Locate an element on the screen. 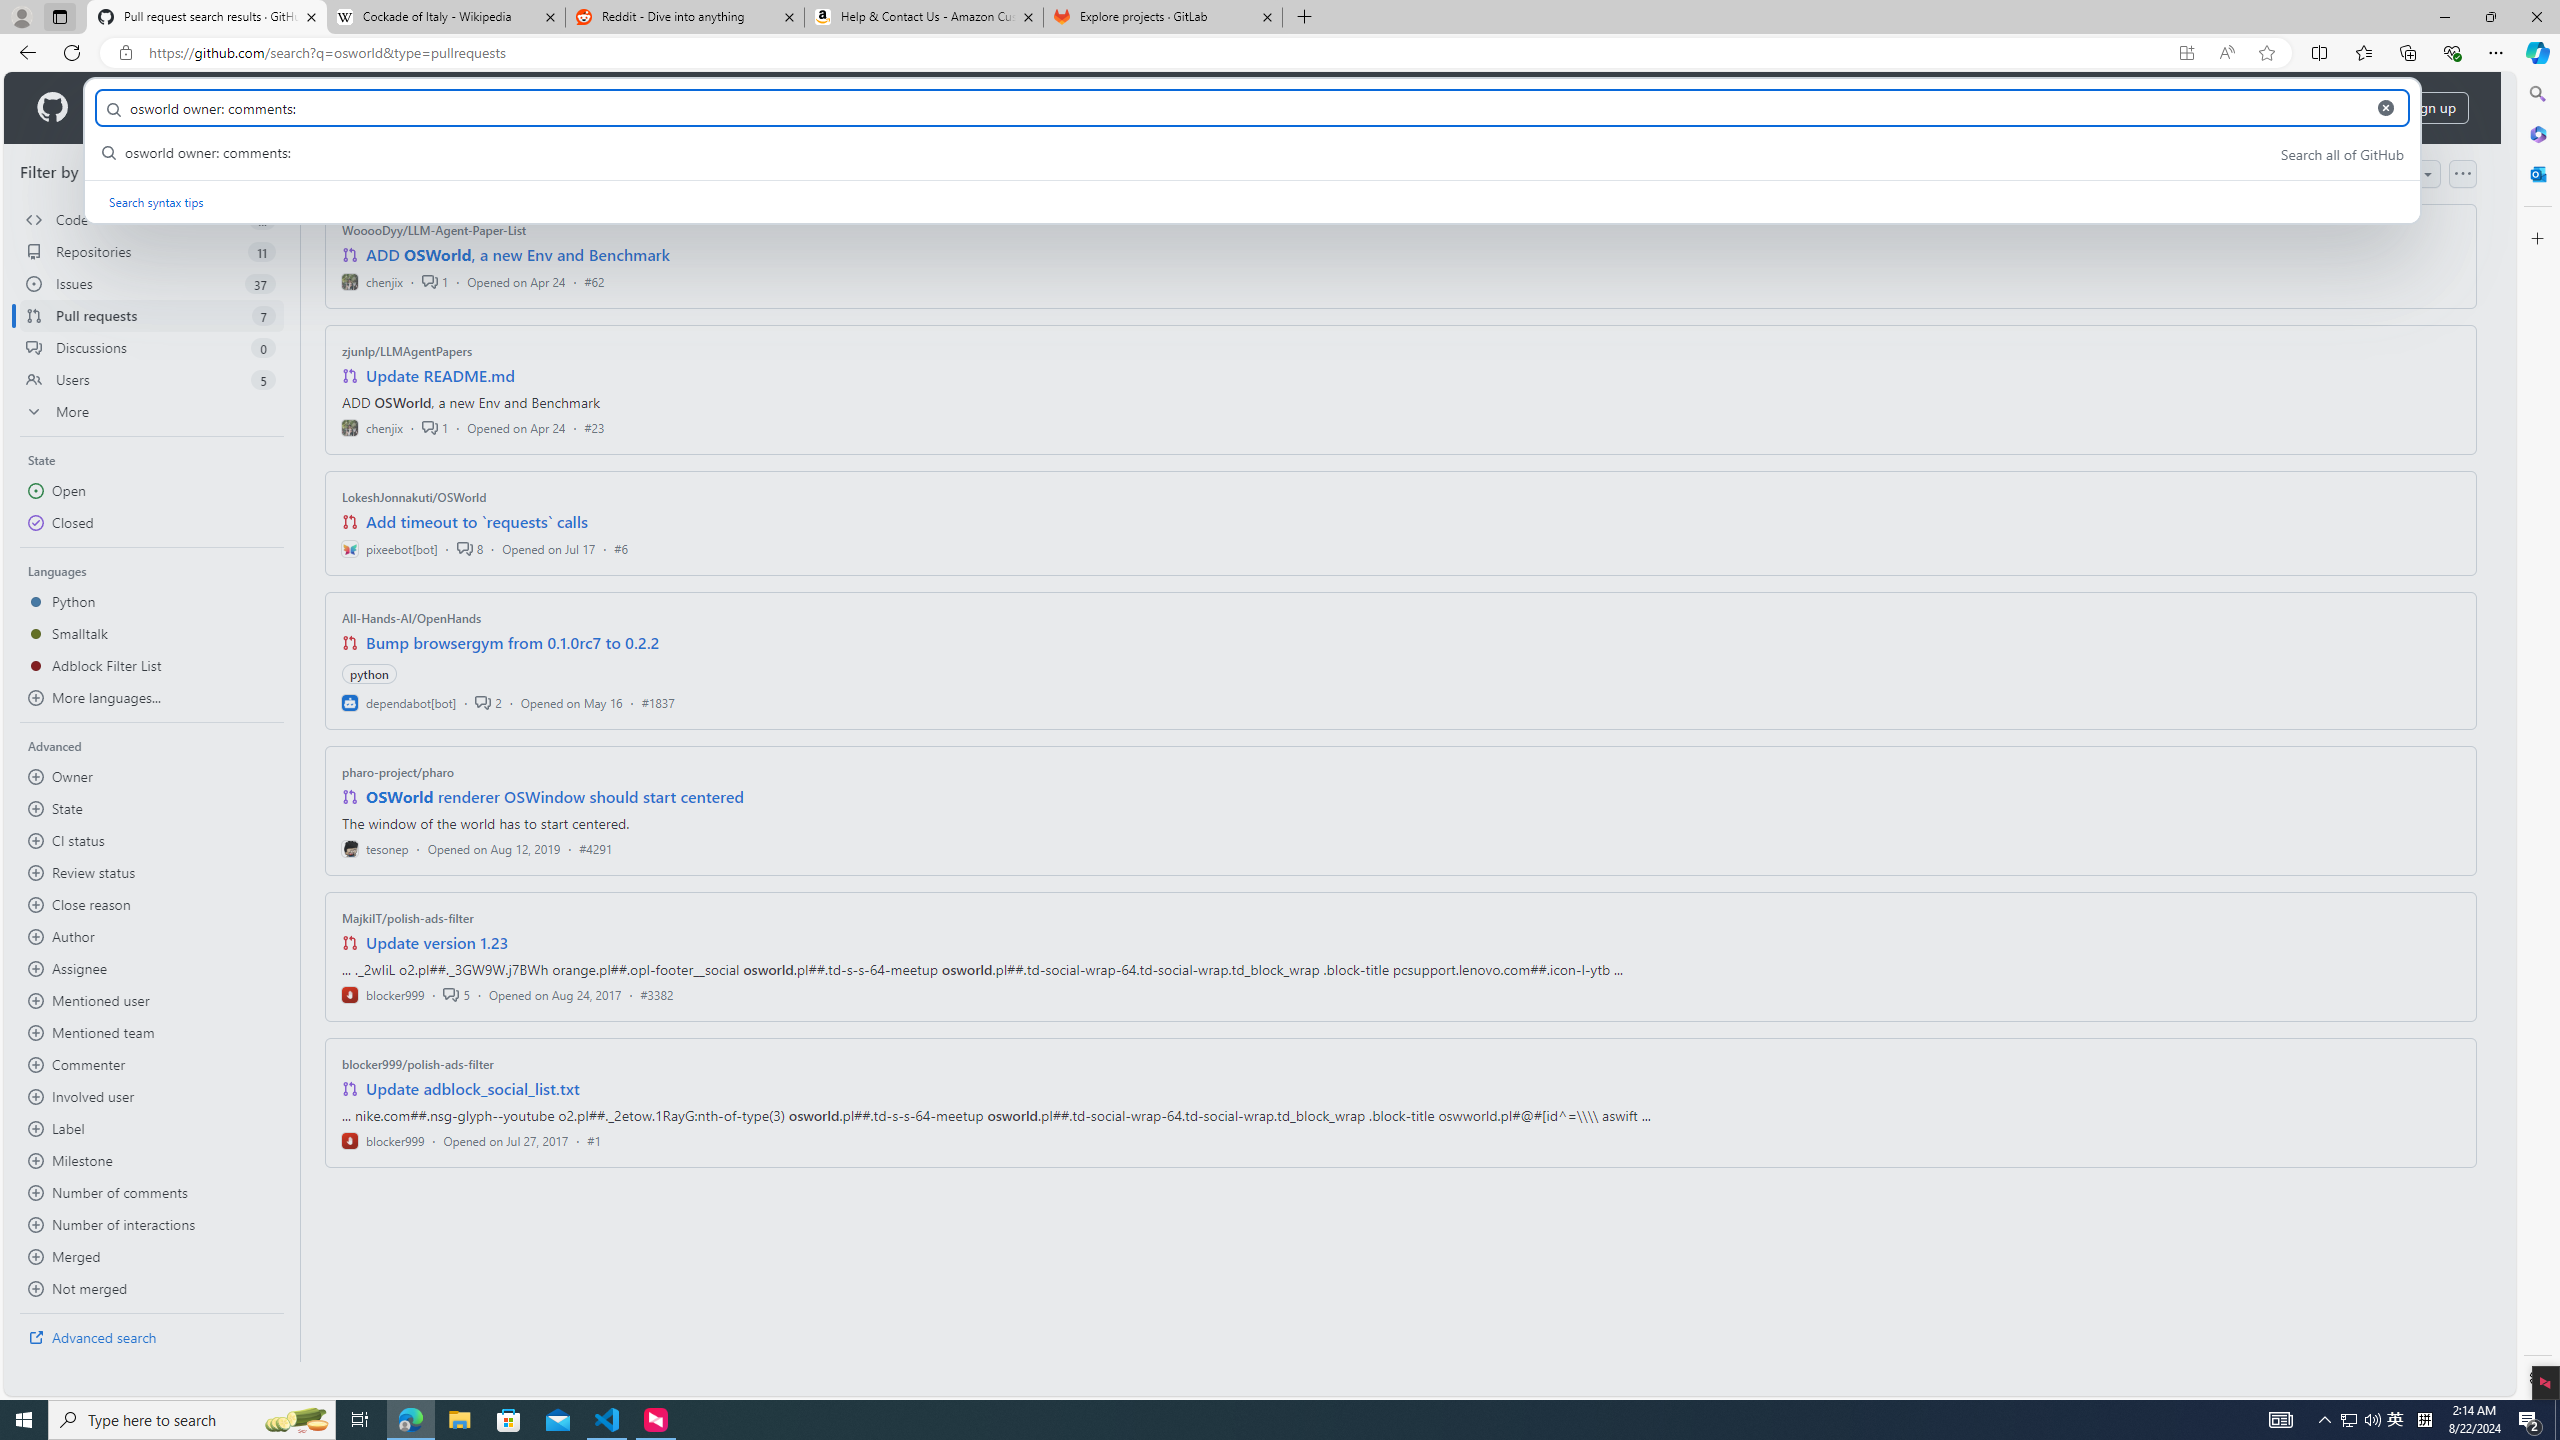 The image size is (2560, 1440). pharo-project/pharo is located at coordinates (398, 772).